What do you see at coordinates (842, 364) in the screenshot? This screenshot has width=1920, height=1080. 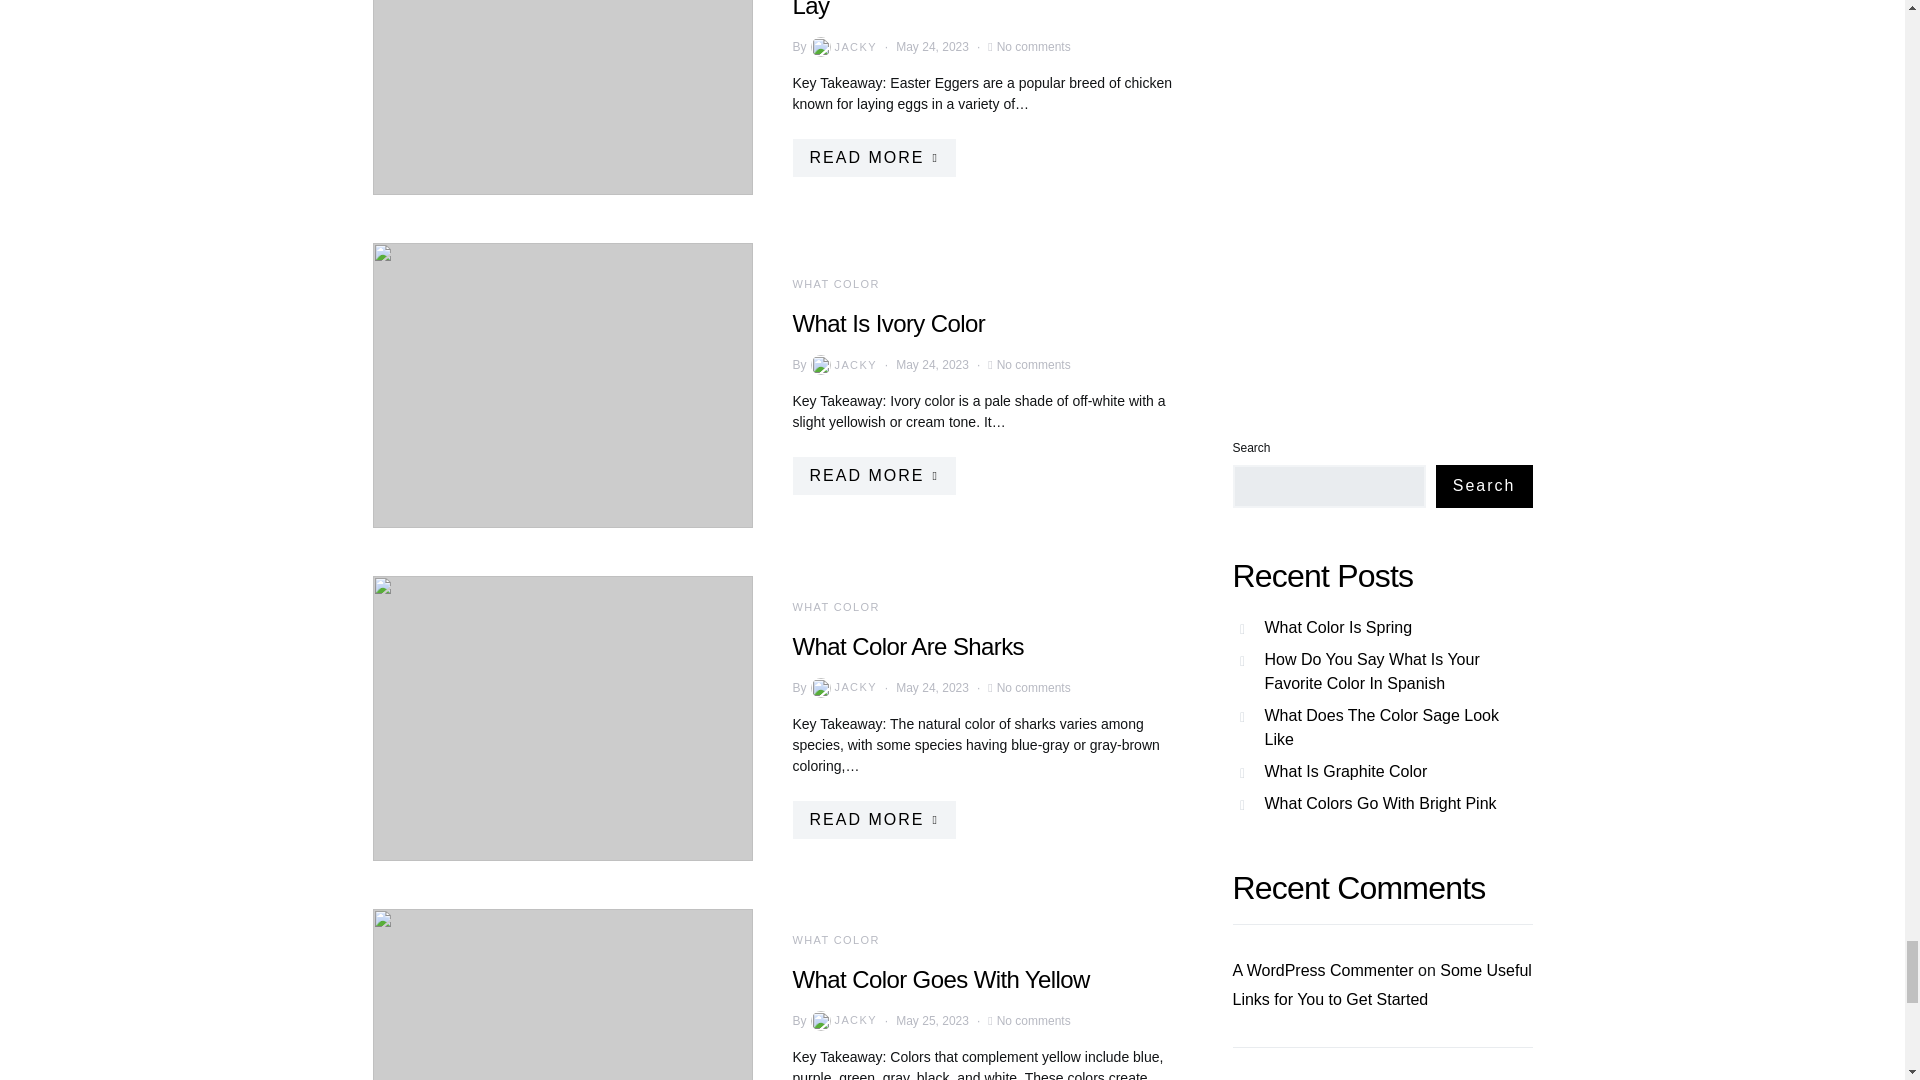 I see `JACKY` at bounding box center [842, 364].